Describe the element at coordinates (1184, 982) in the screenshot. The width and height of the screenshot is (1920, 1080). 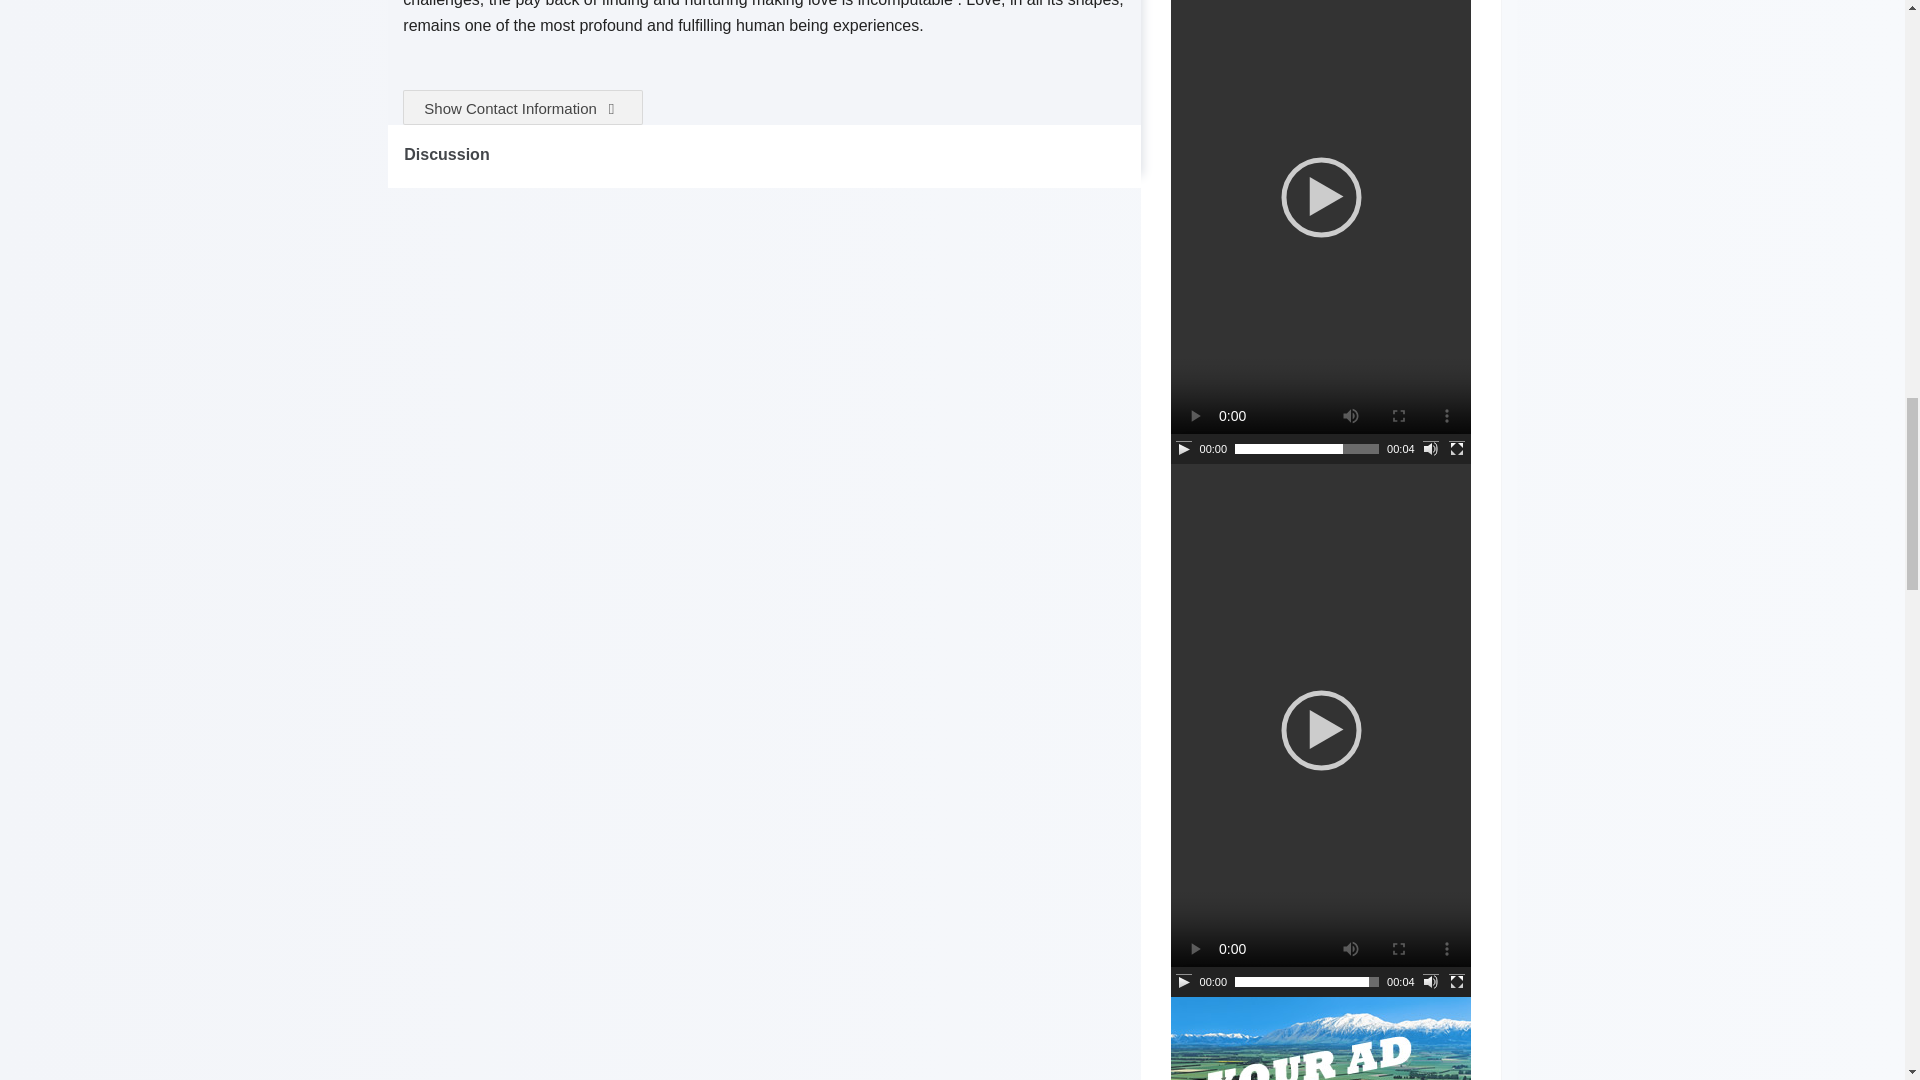
I see `Play` at that location.